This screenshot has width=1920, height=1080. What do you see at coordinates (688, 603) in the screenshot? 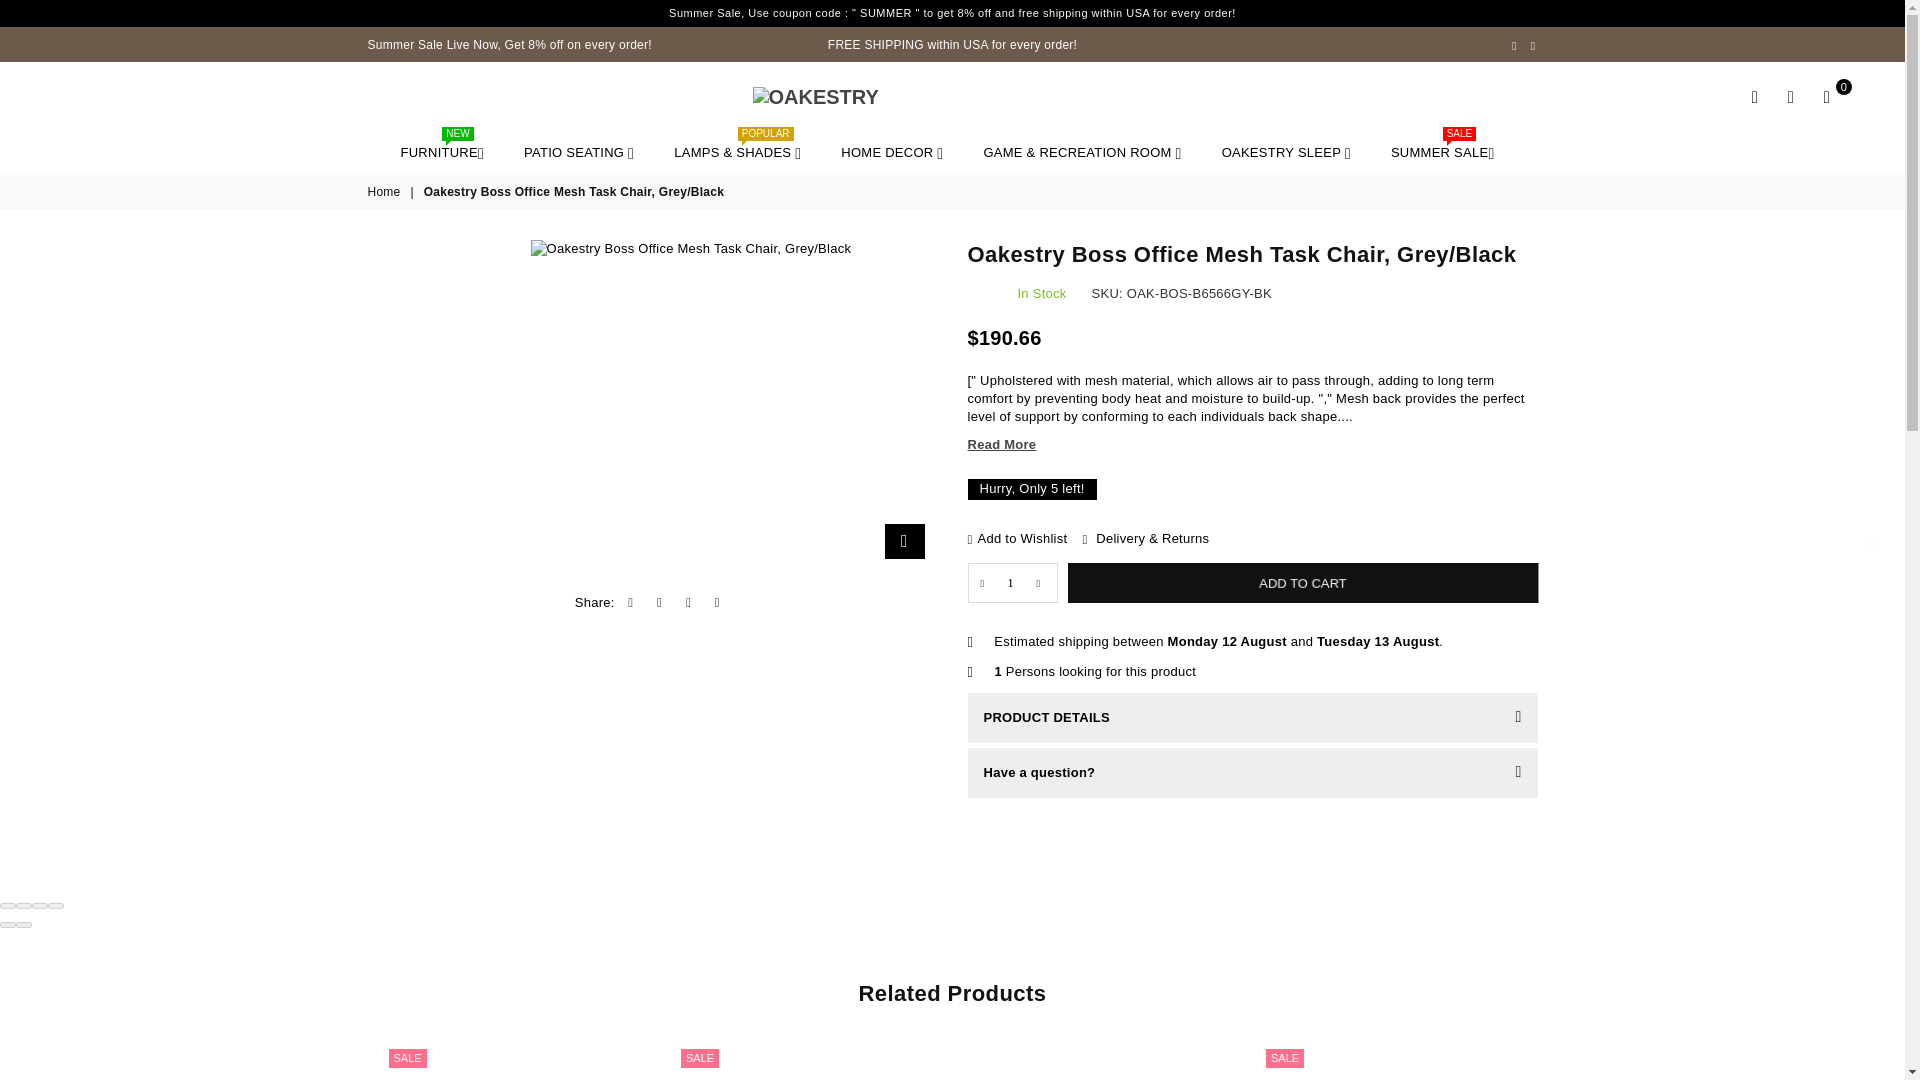
I see `Pin on Pinterest` at bounding box center [688, 603].